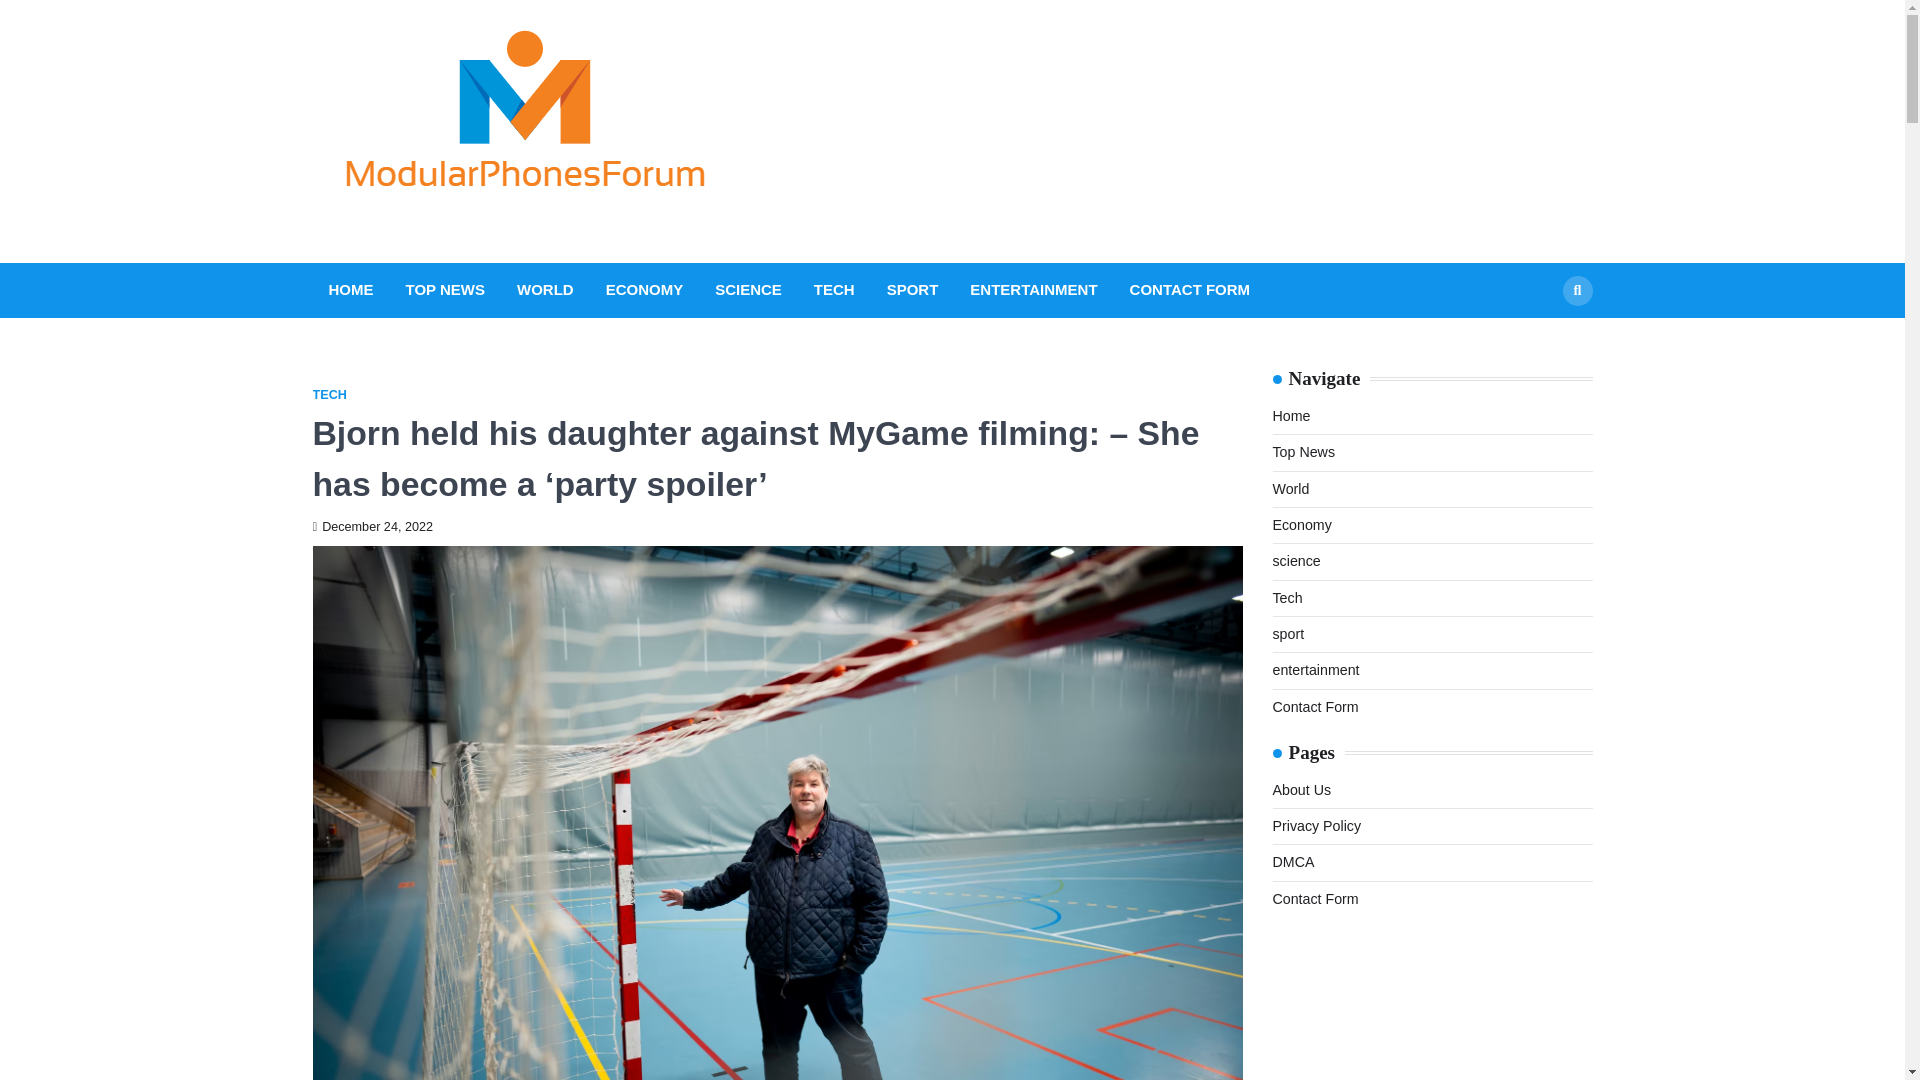 This screenshot has width=1920, height=1080. Describe the element at coordinates (1576, 290) in the screenshot. I see `Search` at that location.